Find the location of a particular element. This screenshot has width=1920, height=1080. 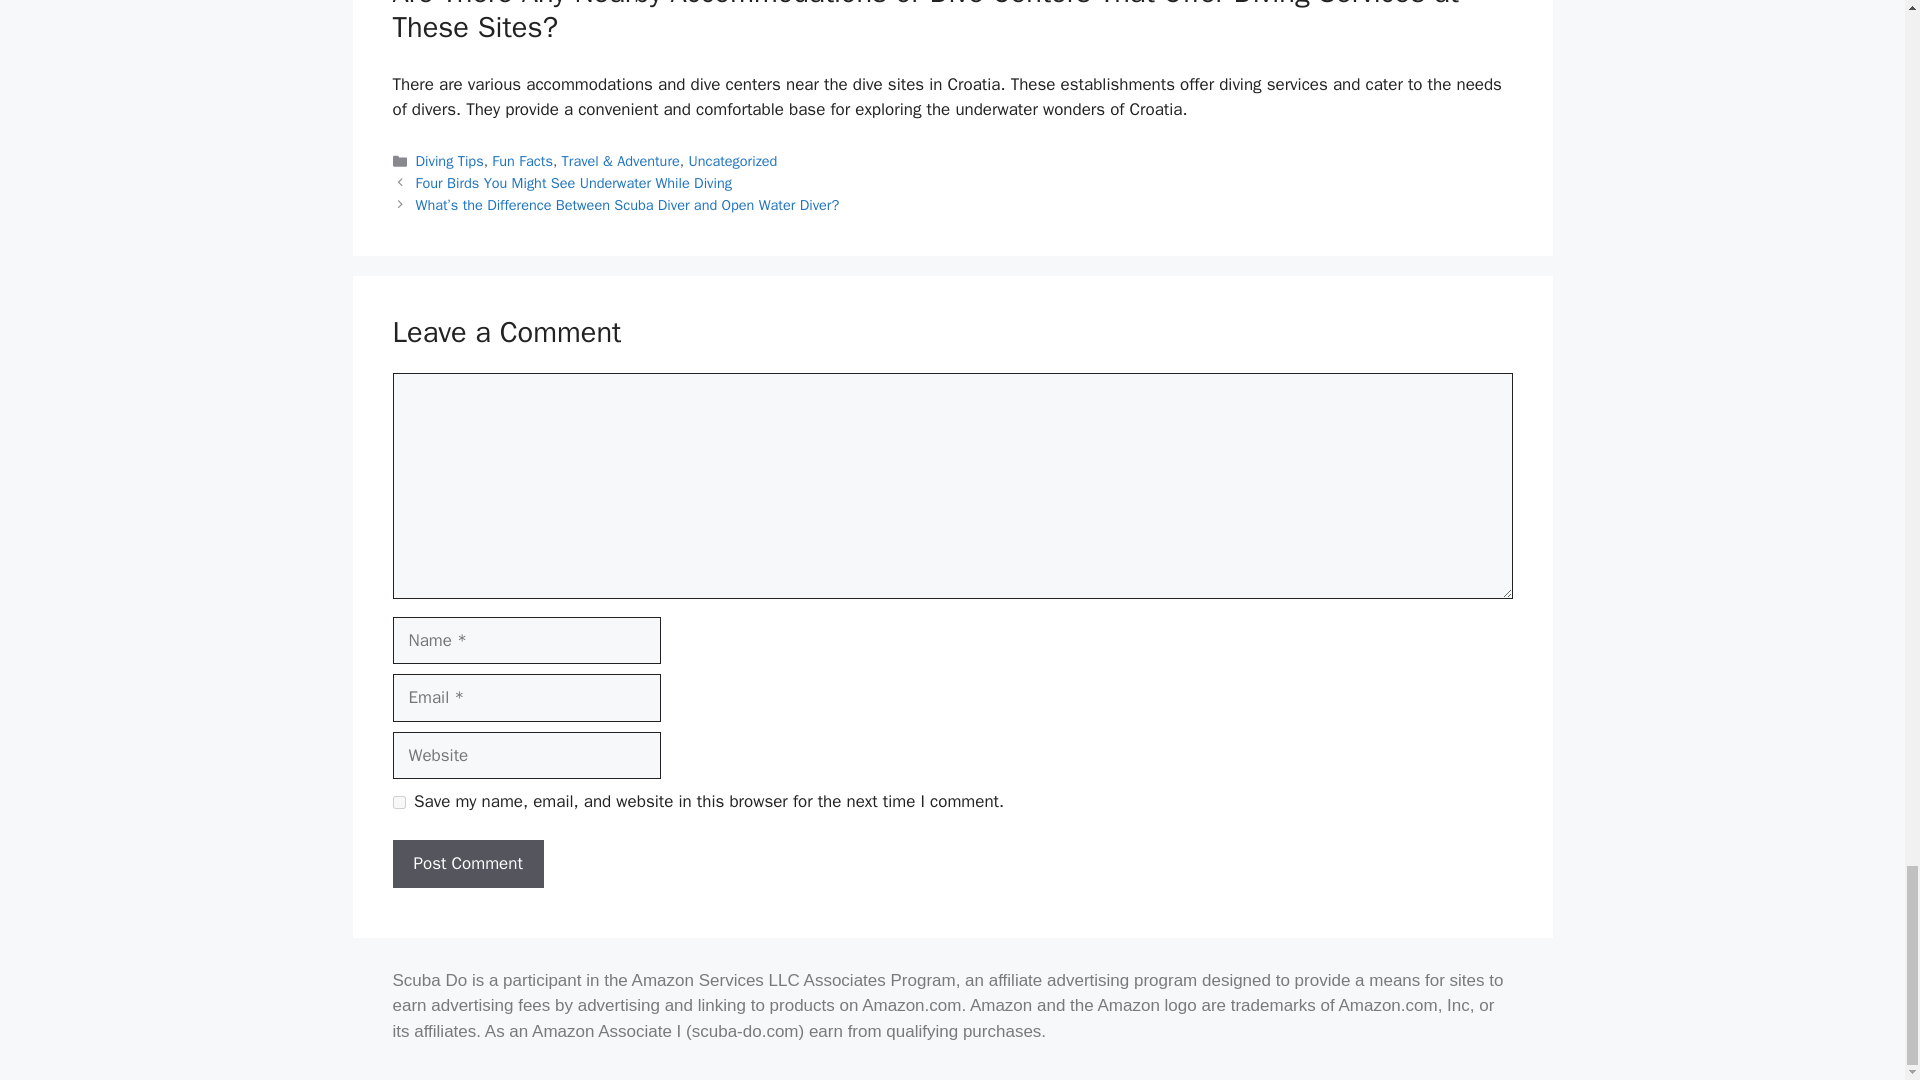

yes is located at coordinates (398, 802).